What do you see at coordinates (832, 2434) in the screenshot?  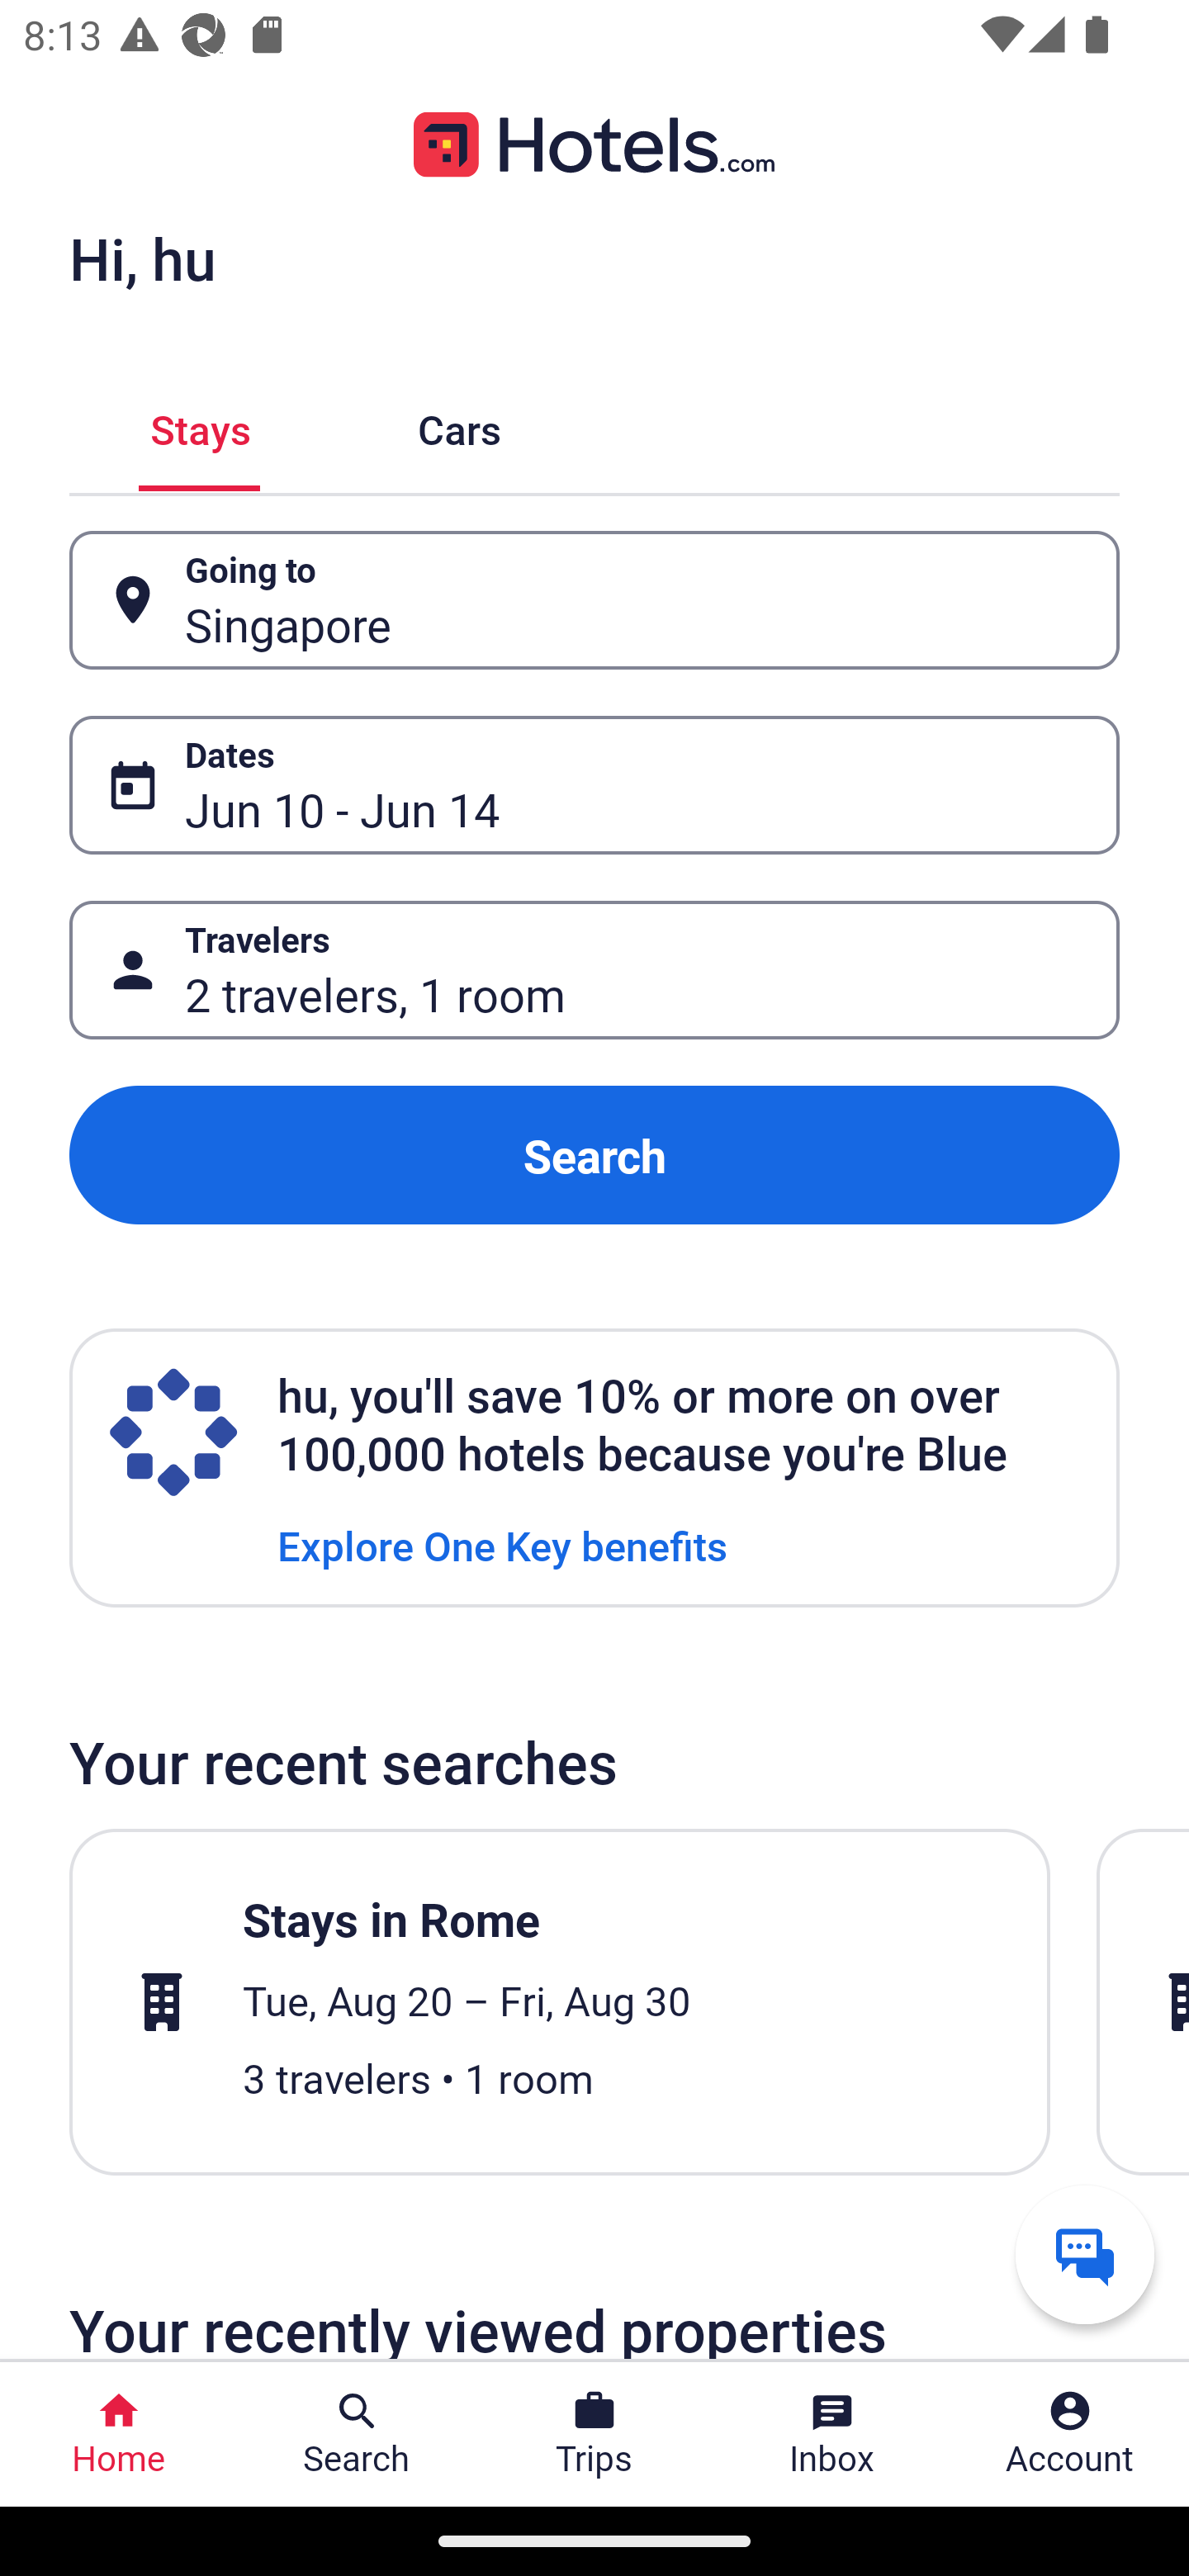 I see `Inbox Inbox Button` at bounding box center [832, 2434].